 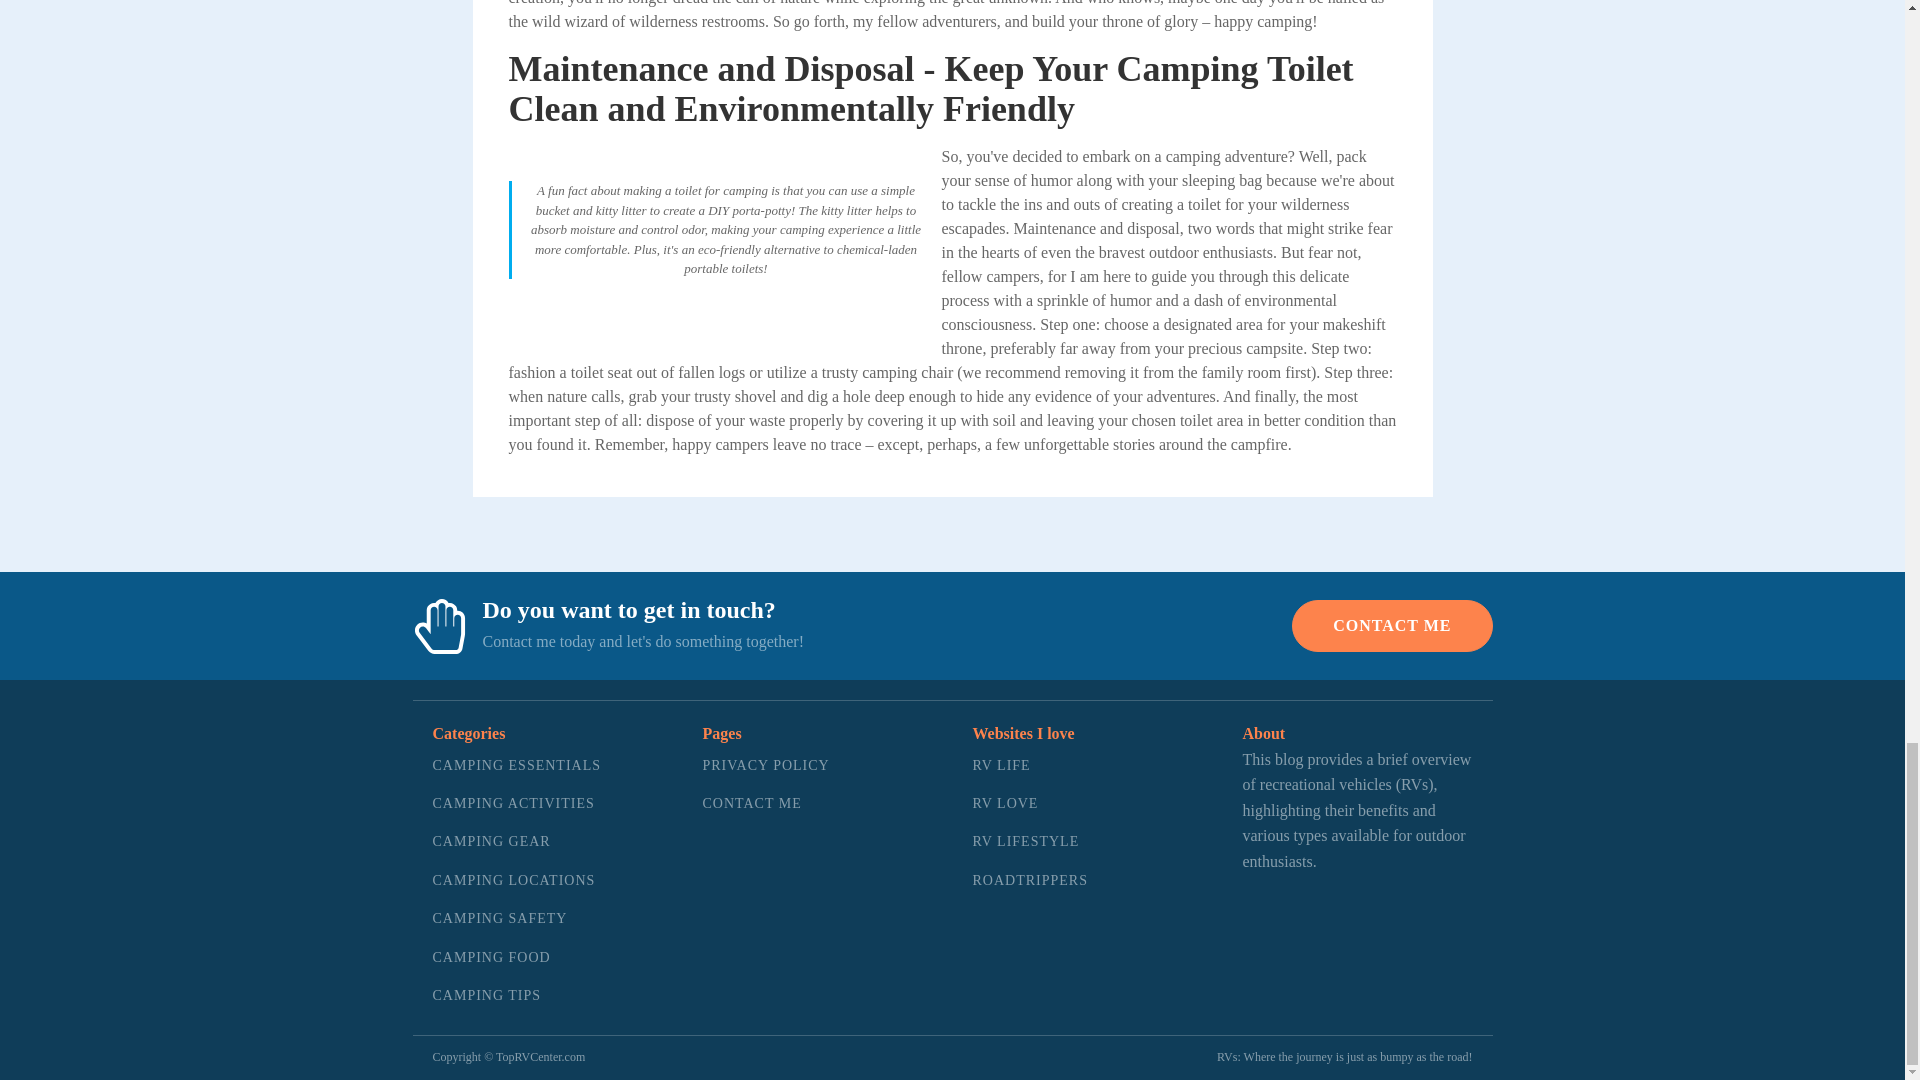 I want to click on CAMPING GEAR, so click(x=516, y=841).